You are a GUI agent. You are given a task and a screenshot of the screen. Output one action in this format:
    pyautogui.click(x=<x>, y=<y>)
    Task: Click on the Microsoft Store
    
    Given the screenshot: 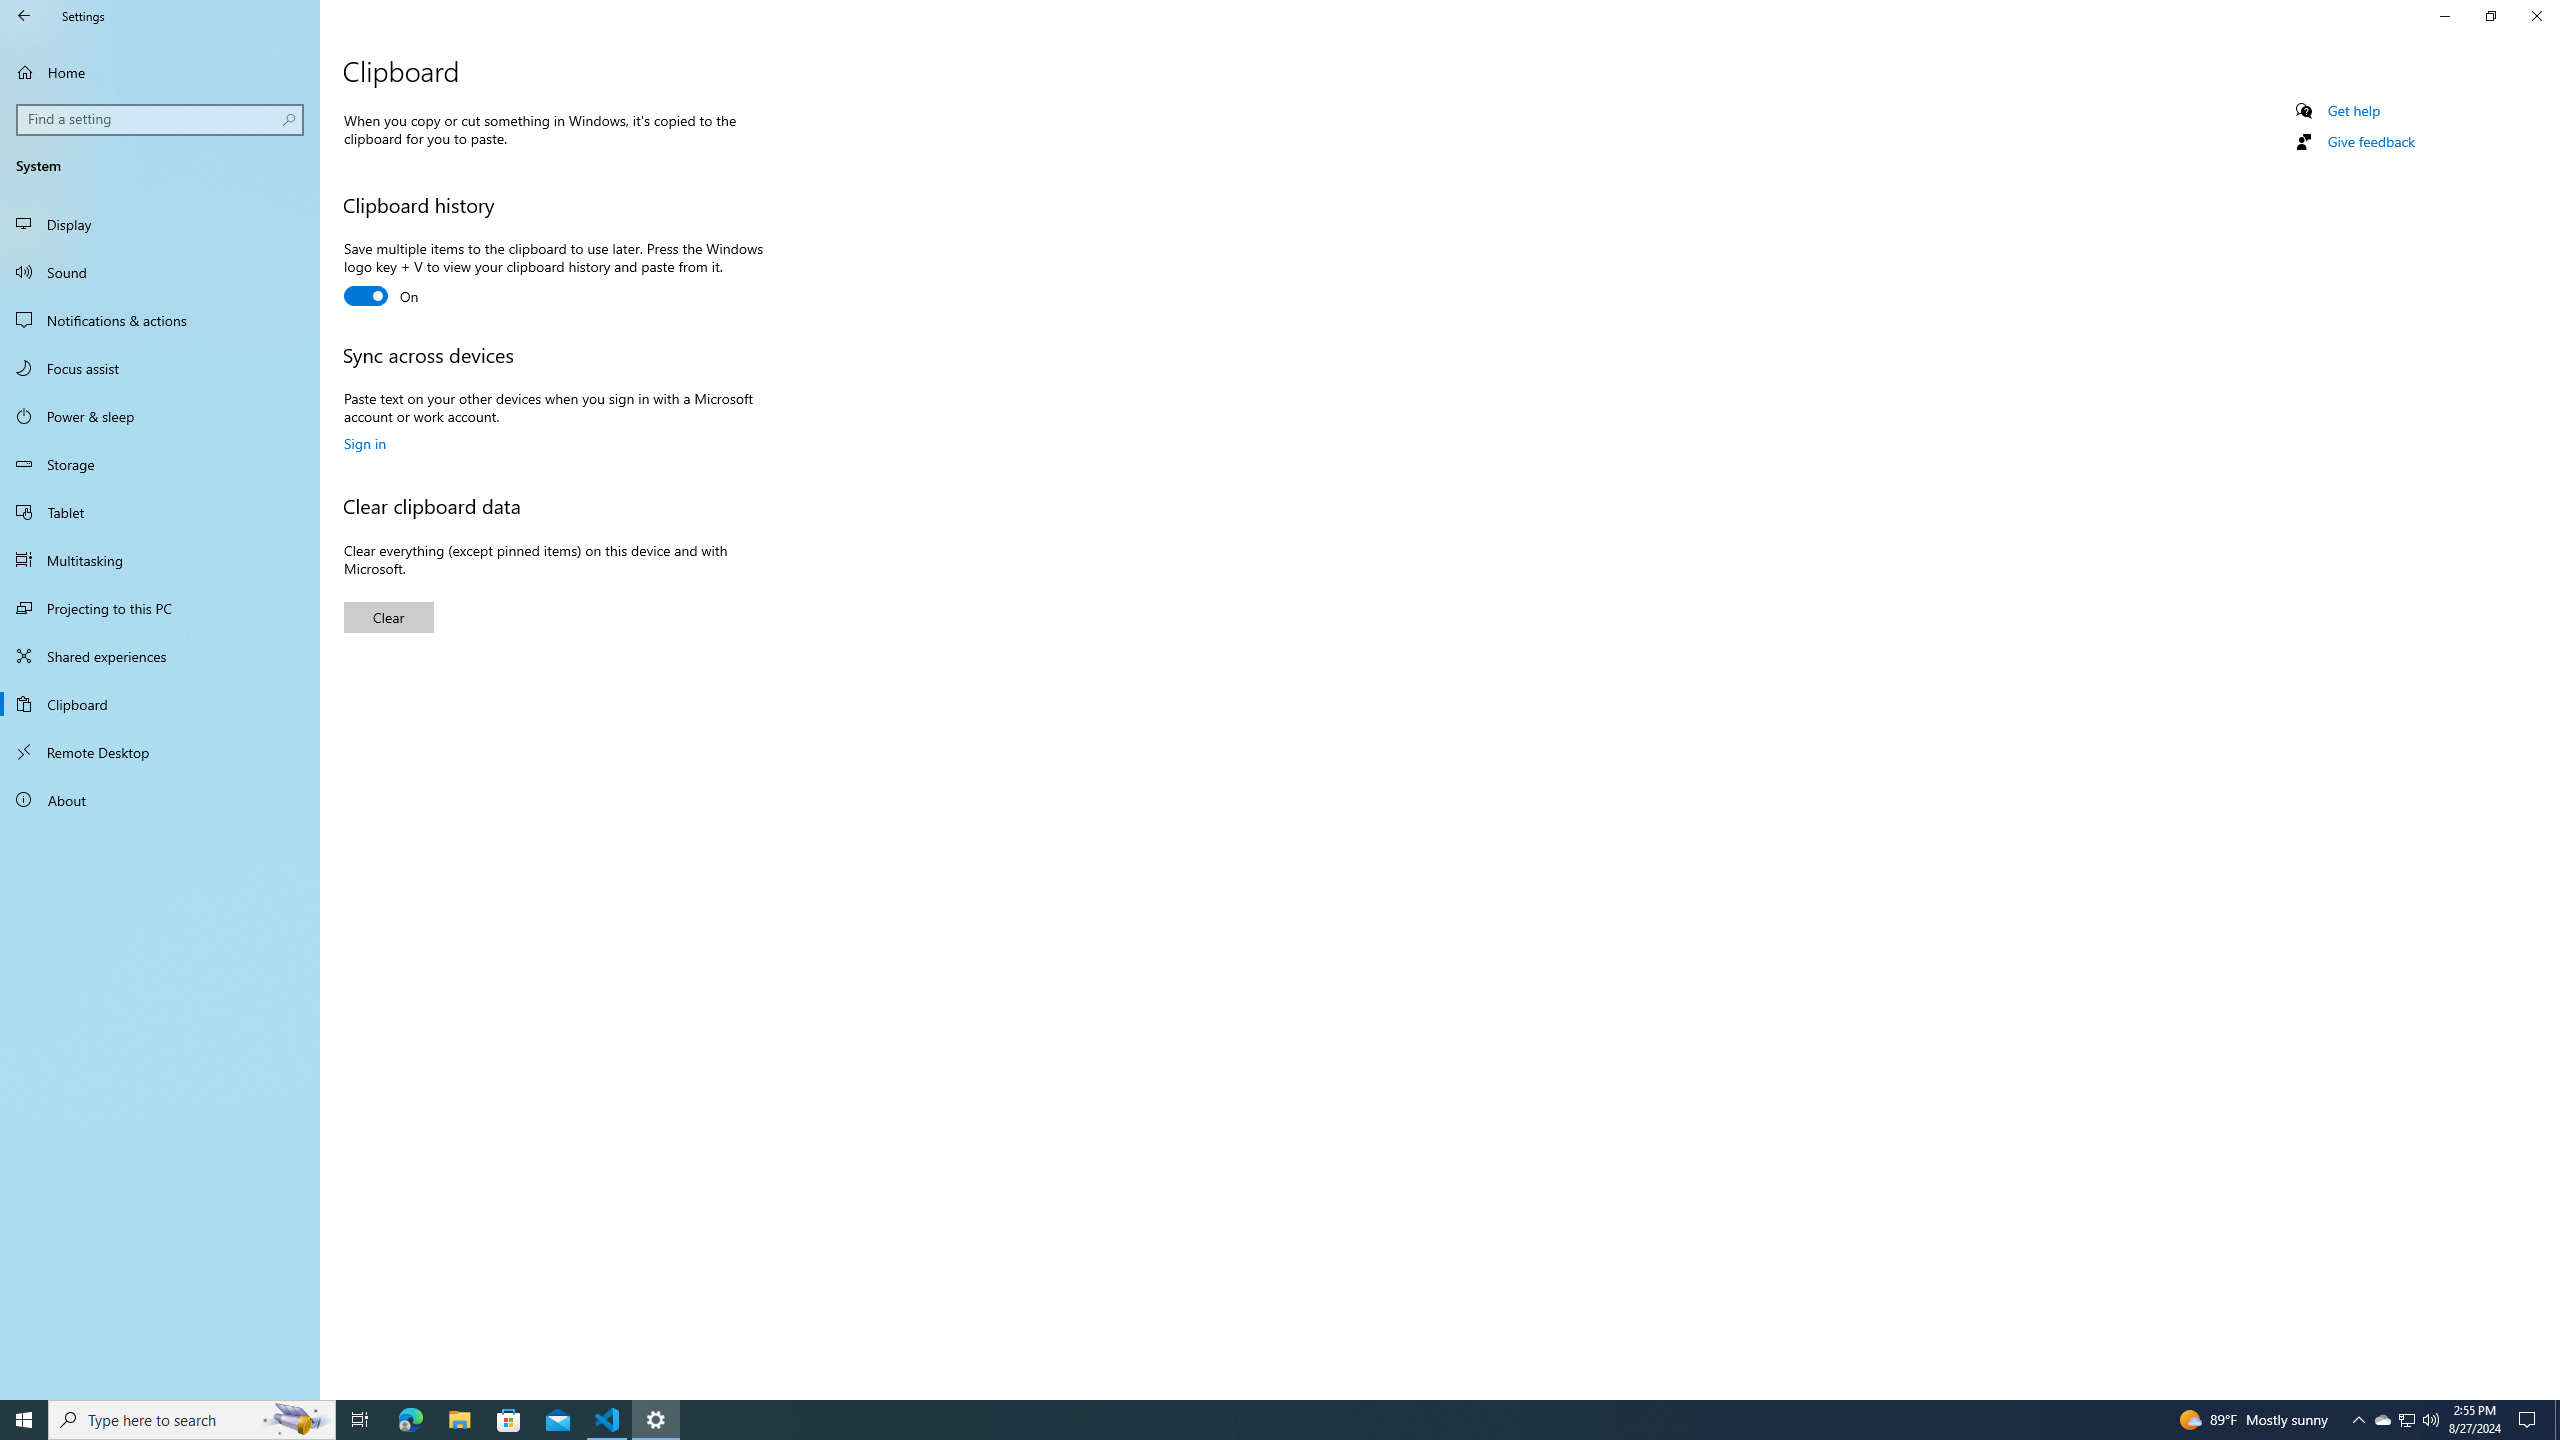 What is the action you would take?
    pyautogui.click(x=2358, y=1420)
    